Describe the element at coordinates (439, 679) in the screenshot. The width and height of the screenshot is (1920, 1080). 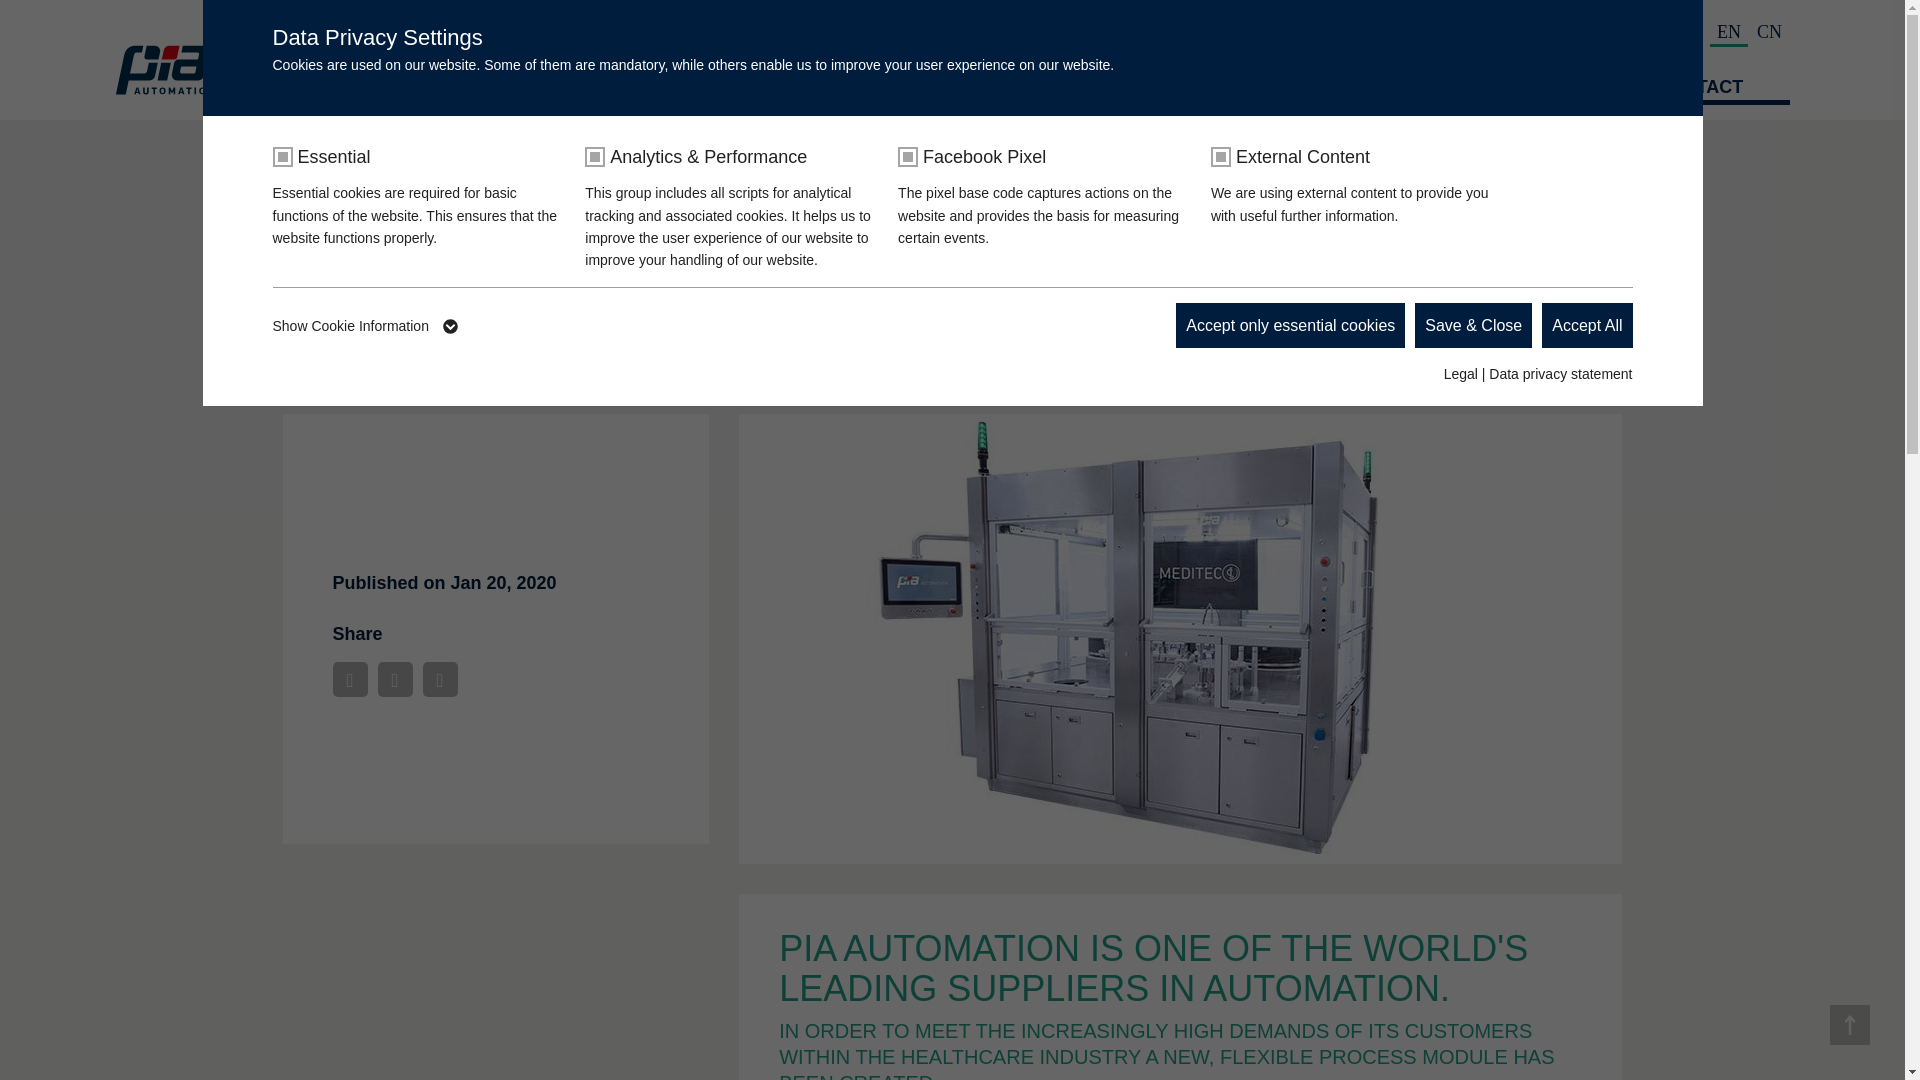
I see `Linkedin` at that location.